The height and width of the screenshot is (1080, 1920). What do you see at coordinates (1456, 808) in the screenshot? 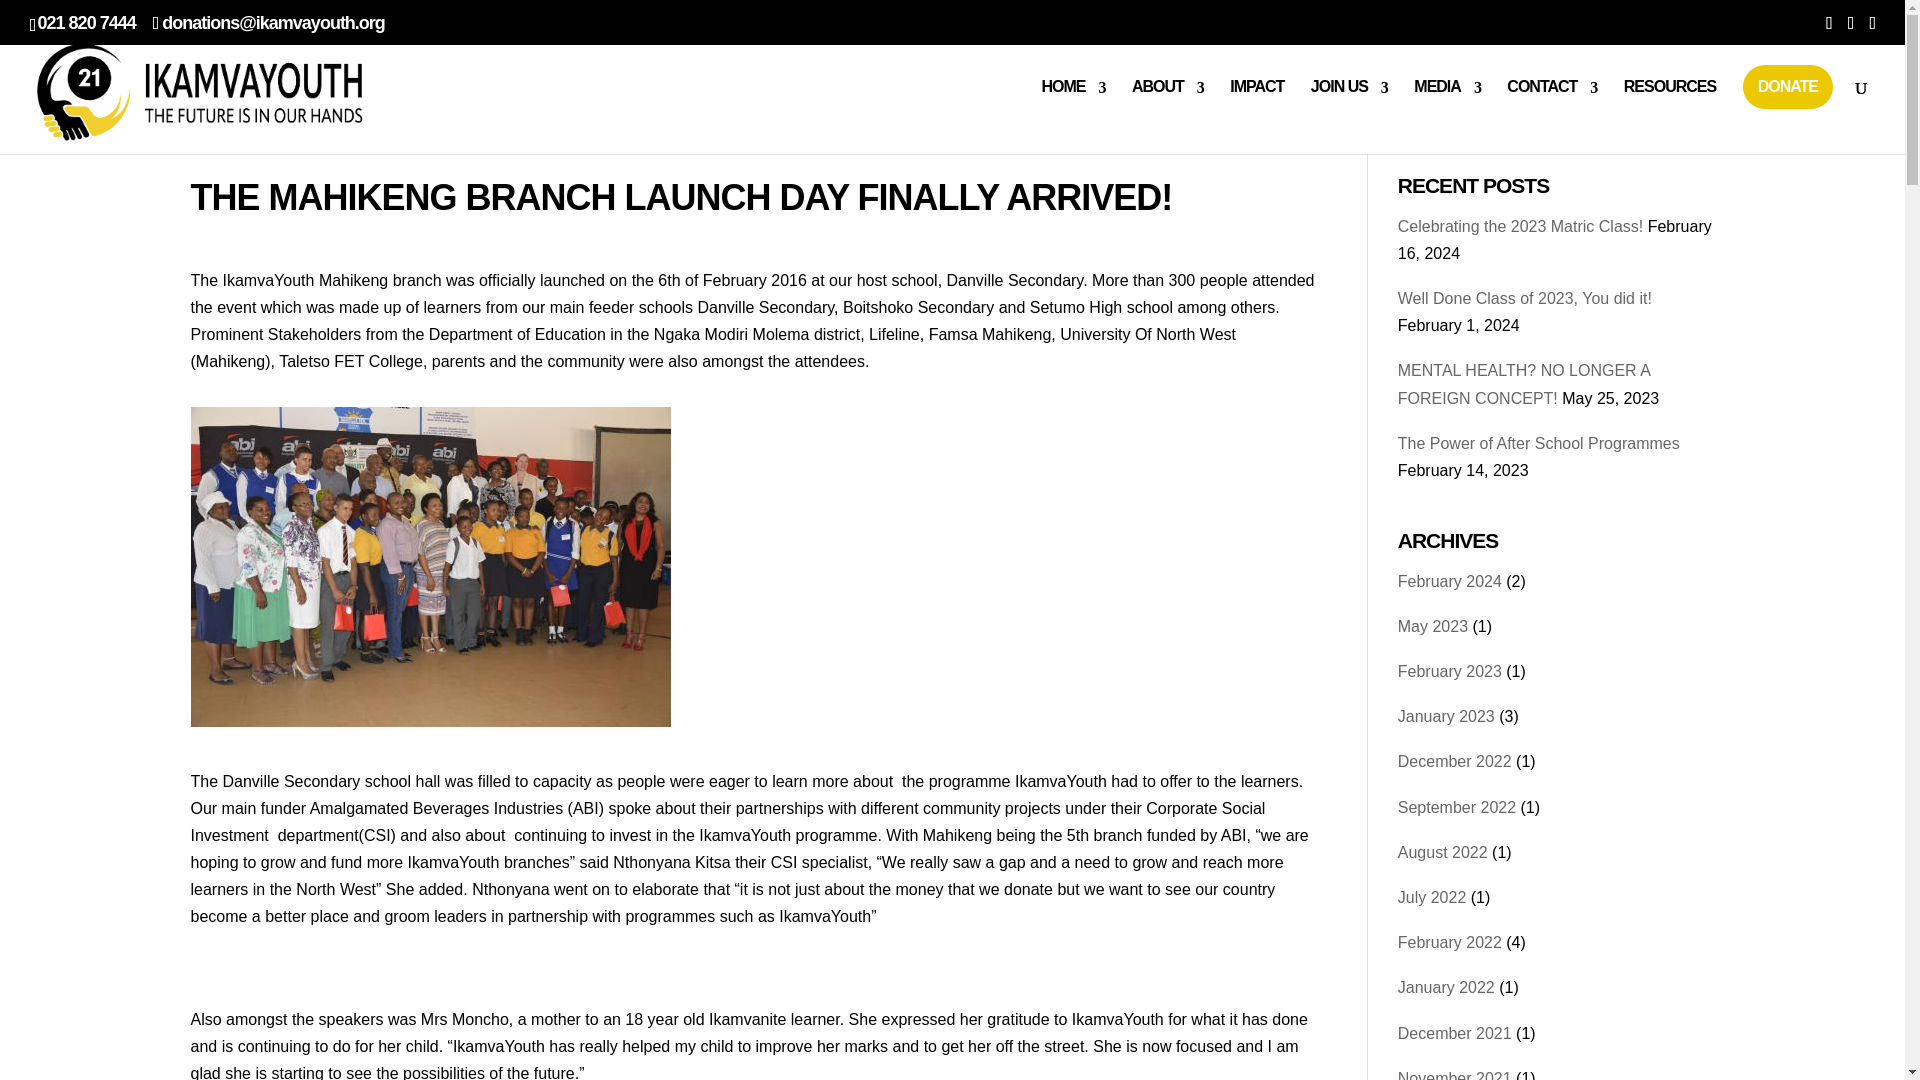
I see `September 2022` at bounding box center [1456, 808].